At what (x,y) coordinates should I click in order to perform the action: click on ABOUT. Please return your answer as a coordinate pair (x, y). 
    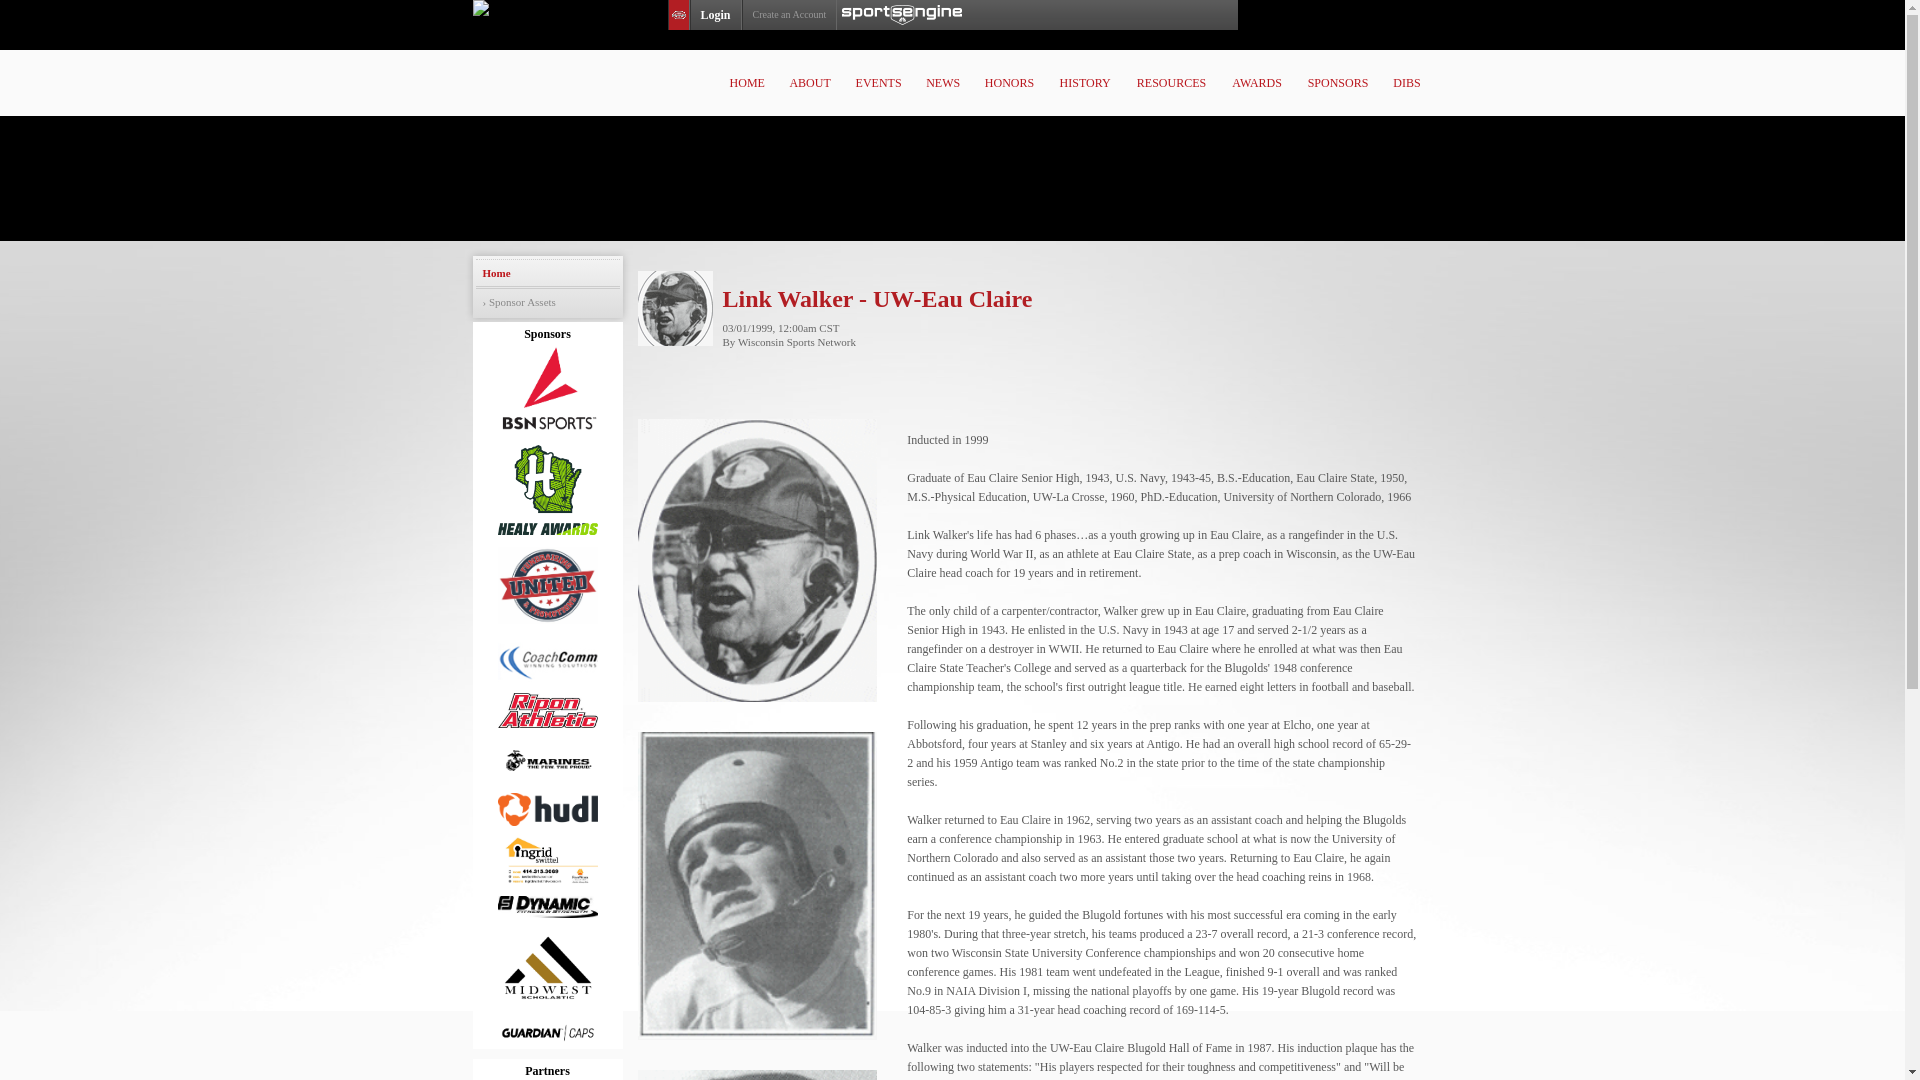
    Looking at the image, I should click on (810, 82).